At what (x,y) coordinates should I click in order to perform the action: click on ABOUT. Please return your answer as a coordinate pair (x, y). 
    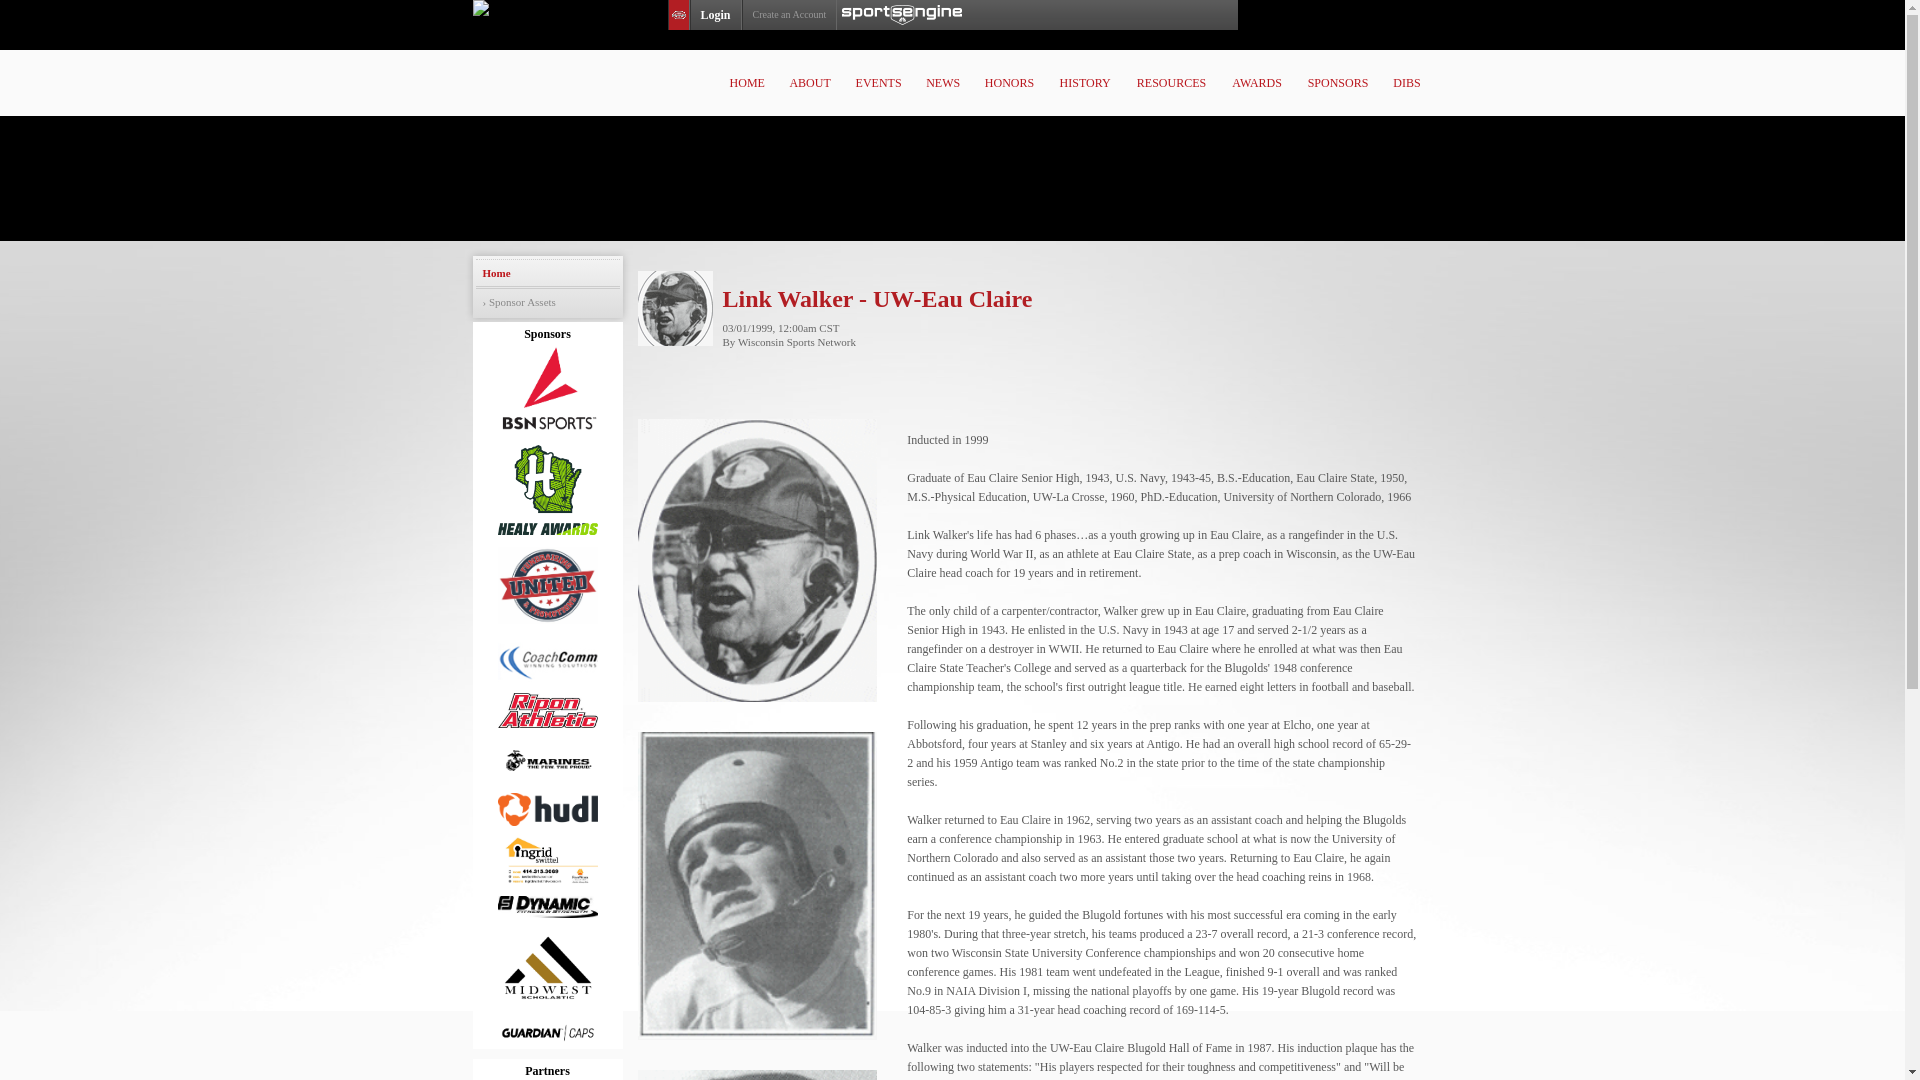
    Looking at the image, I should click on (810, 82).